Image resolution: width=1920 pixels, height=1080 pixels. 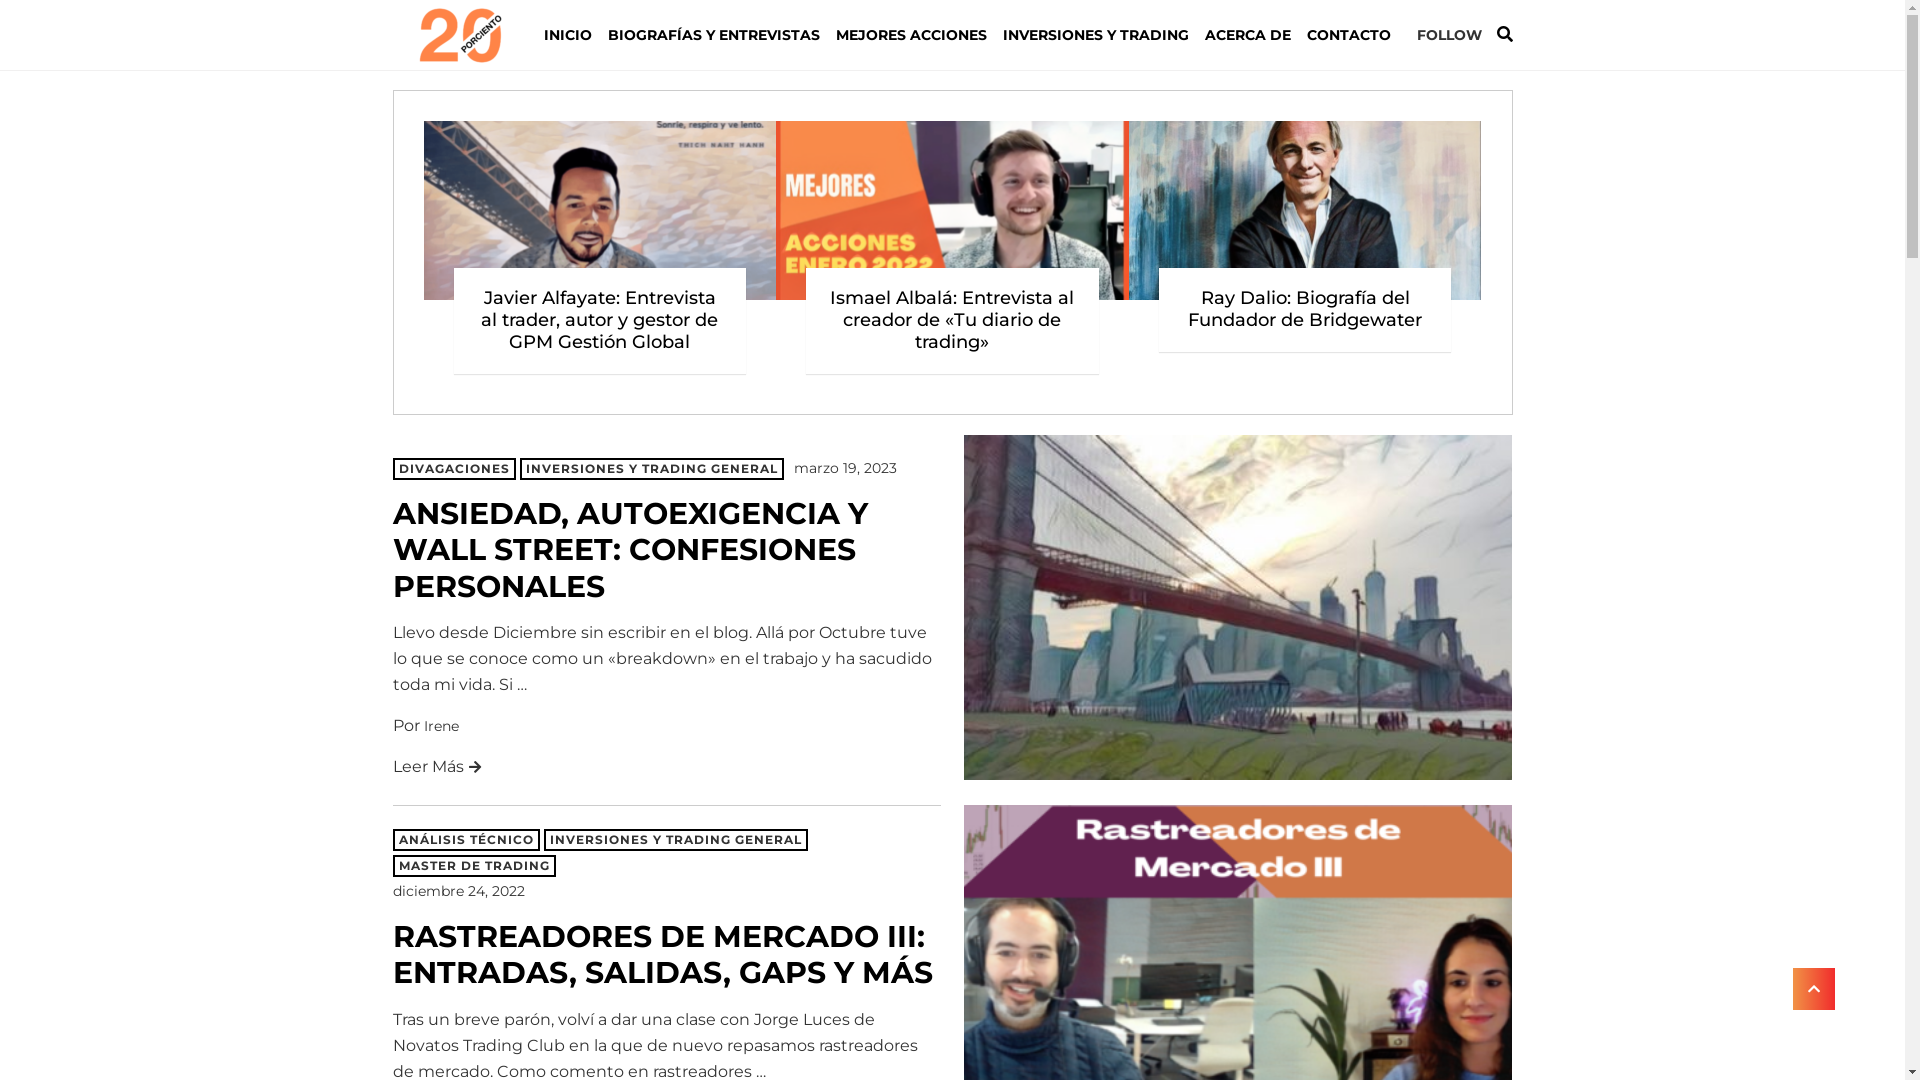 What do you see at coordinates (676, 840) in the screenshot?
I see `INVERSIONES Y TRADING GENERAL` at bounding box center [676, 840].